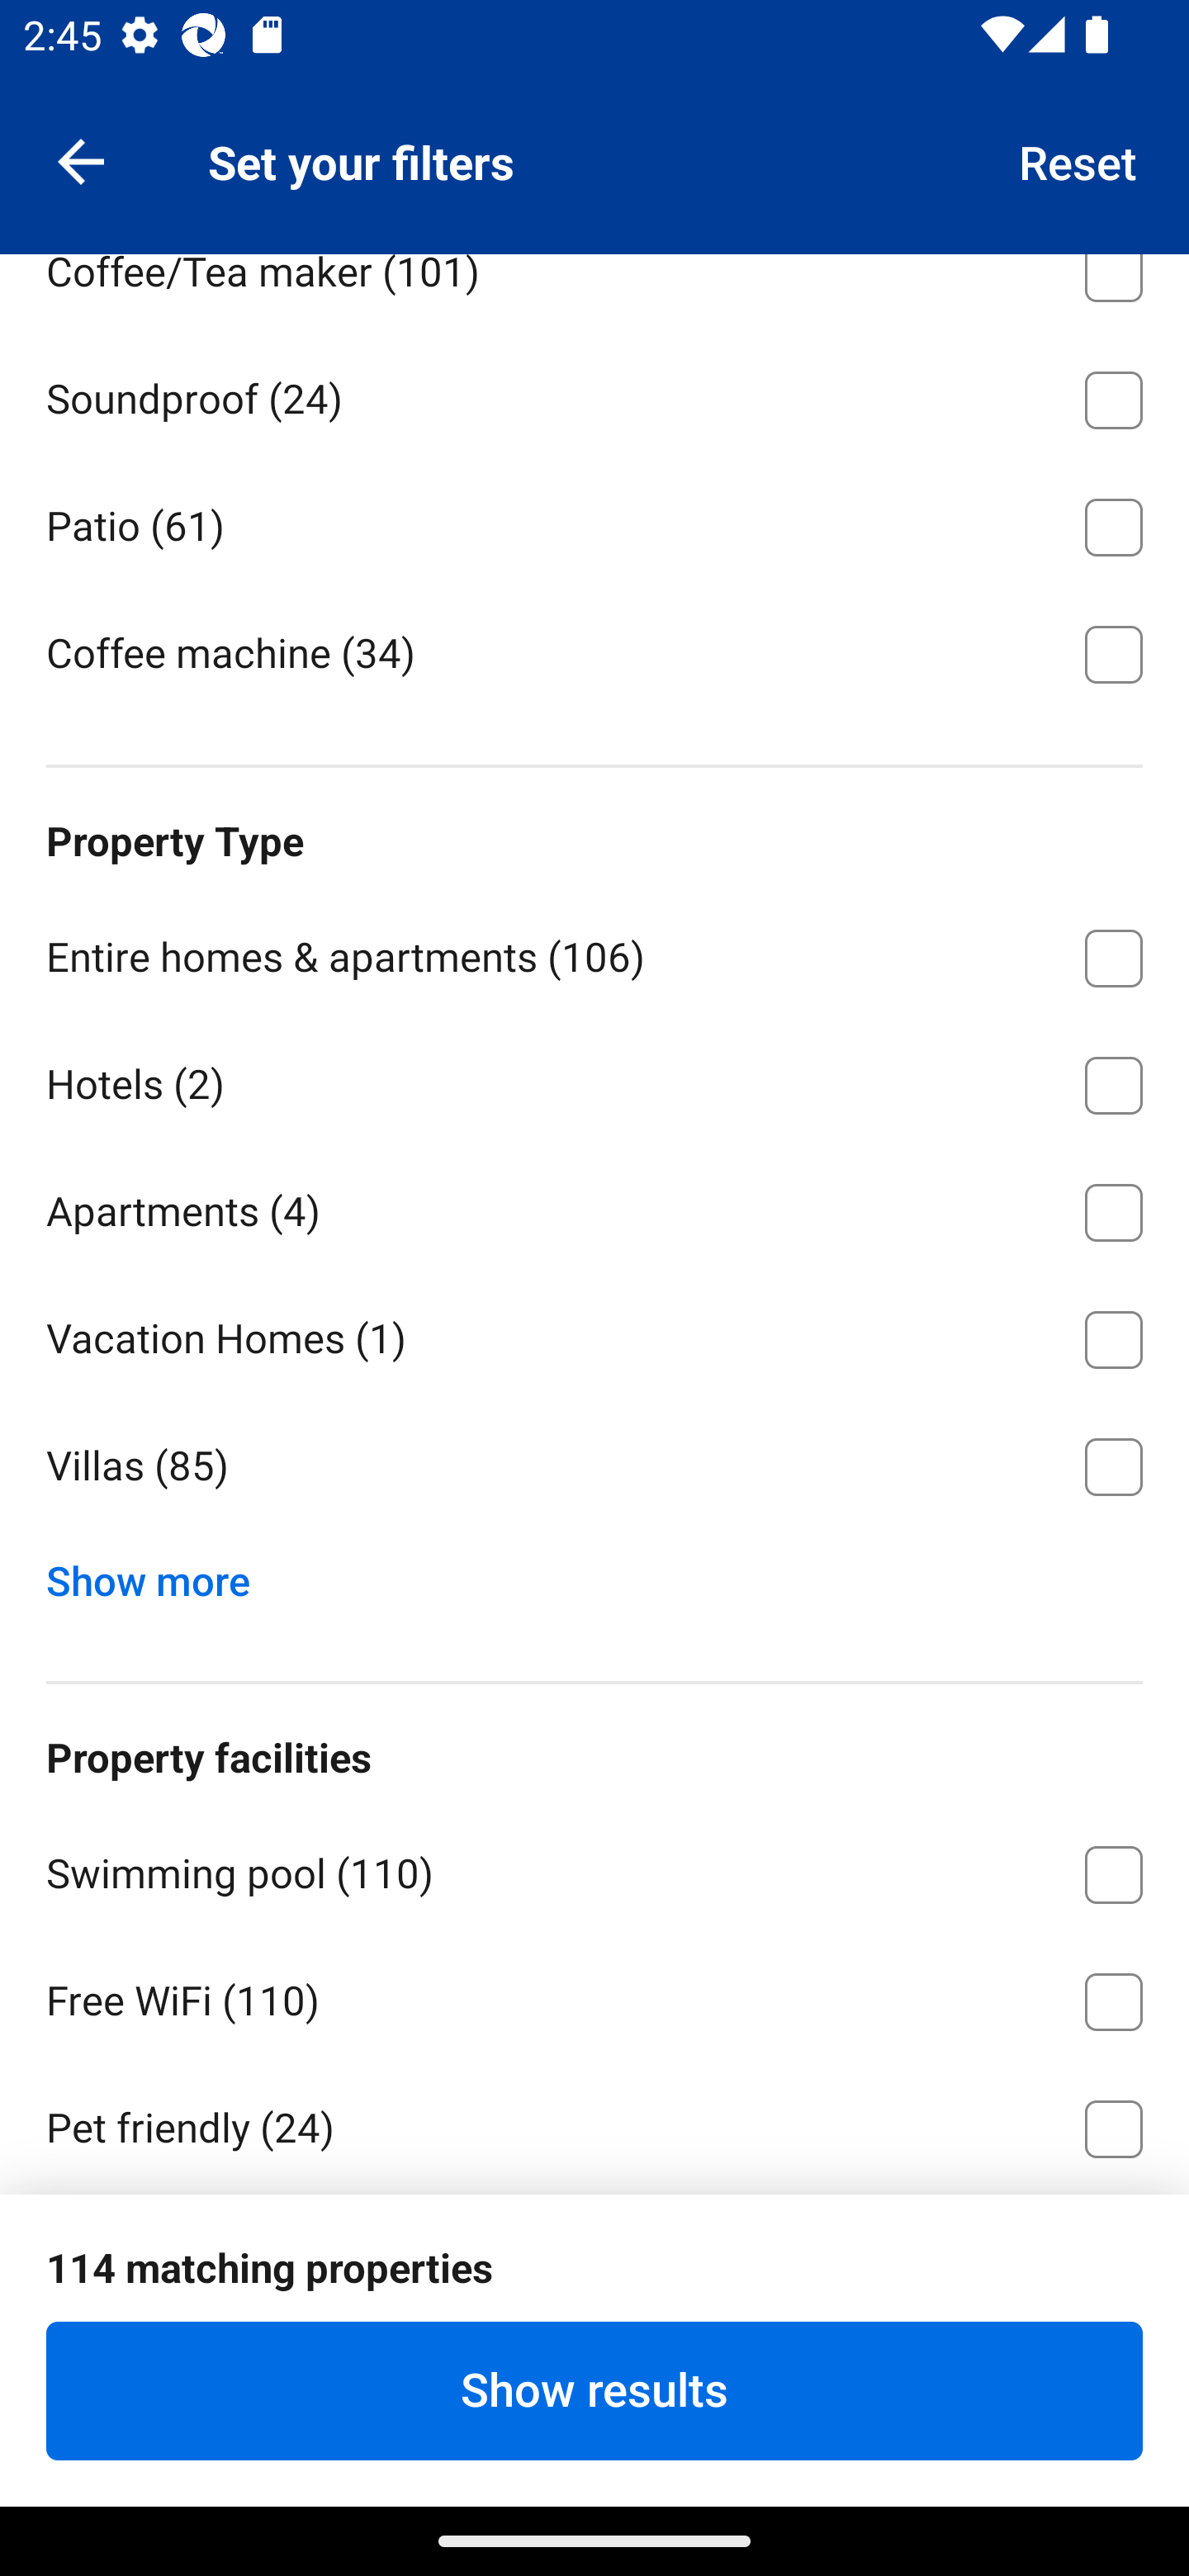 This screenshot has width=1189, height=2576. Describe the element at coordinates (594, 1207) in the screenshot. I see `Apartments ⁦(4)` at that location.